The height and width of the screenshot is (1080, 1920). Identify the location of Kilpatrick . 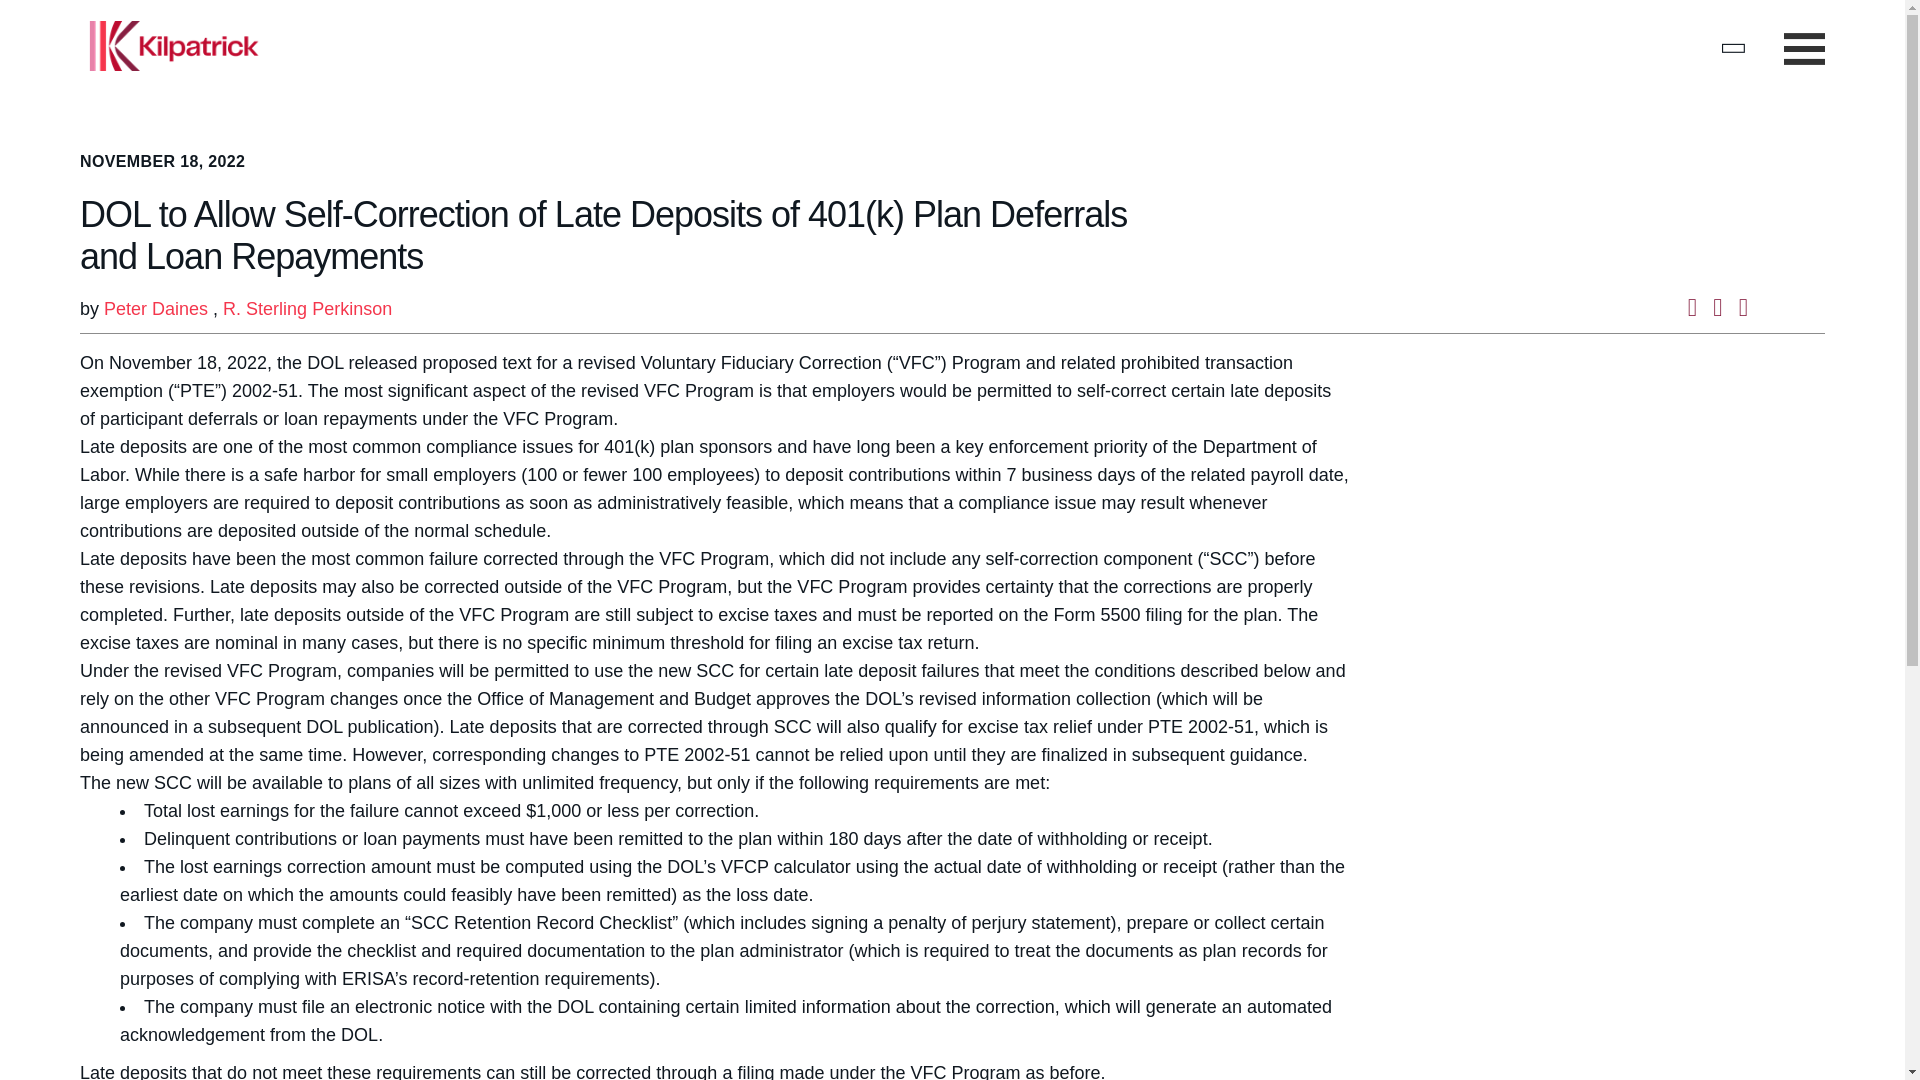
(174, 46).